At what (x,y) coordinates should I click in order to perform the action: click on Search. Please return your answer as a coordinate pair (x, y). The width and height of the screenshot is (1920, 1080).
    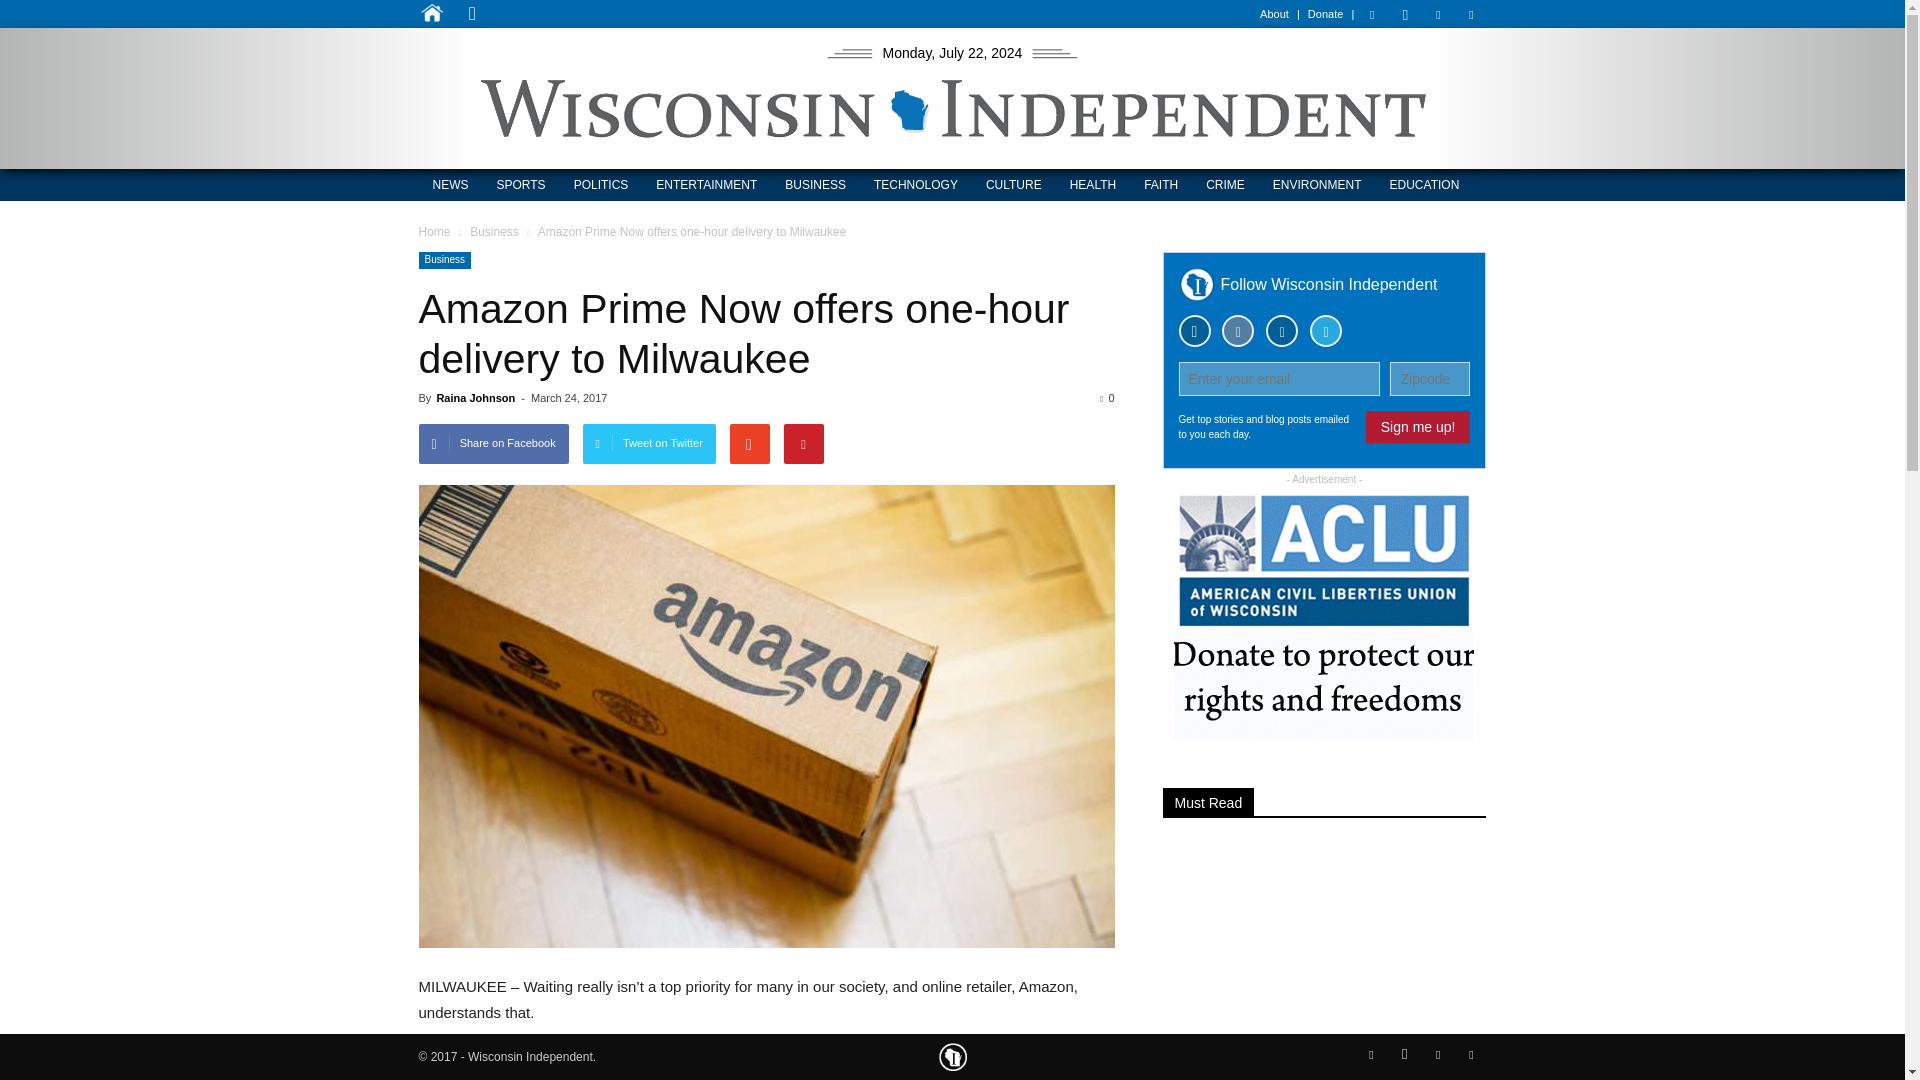
    Looking at the image, I should click on (704, 96).